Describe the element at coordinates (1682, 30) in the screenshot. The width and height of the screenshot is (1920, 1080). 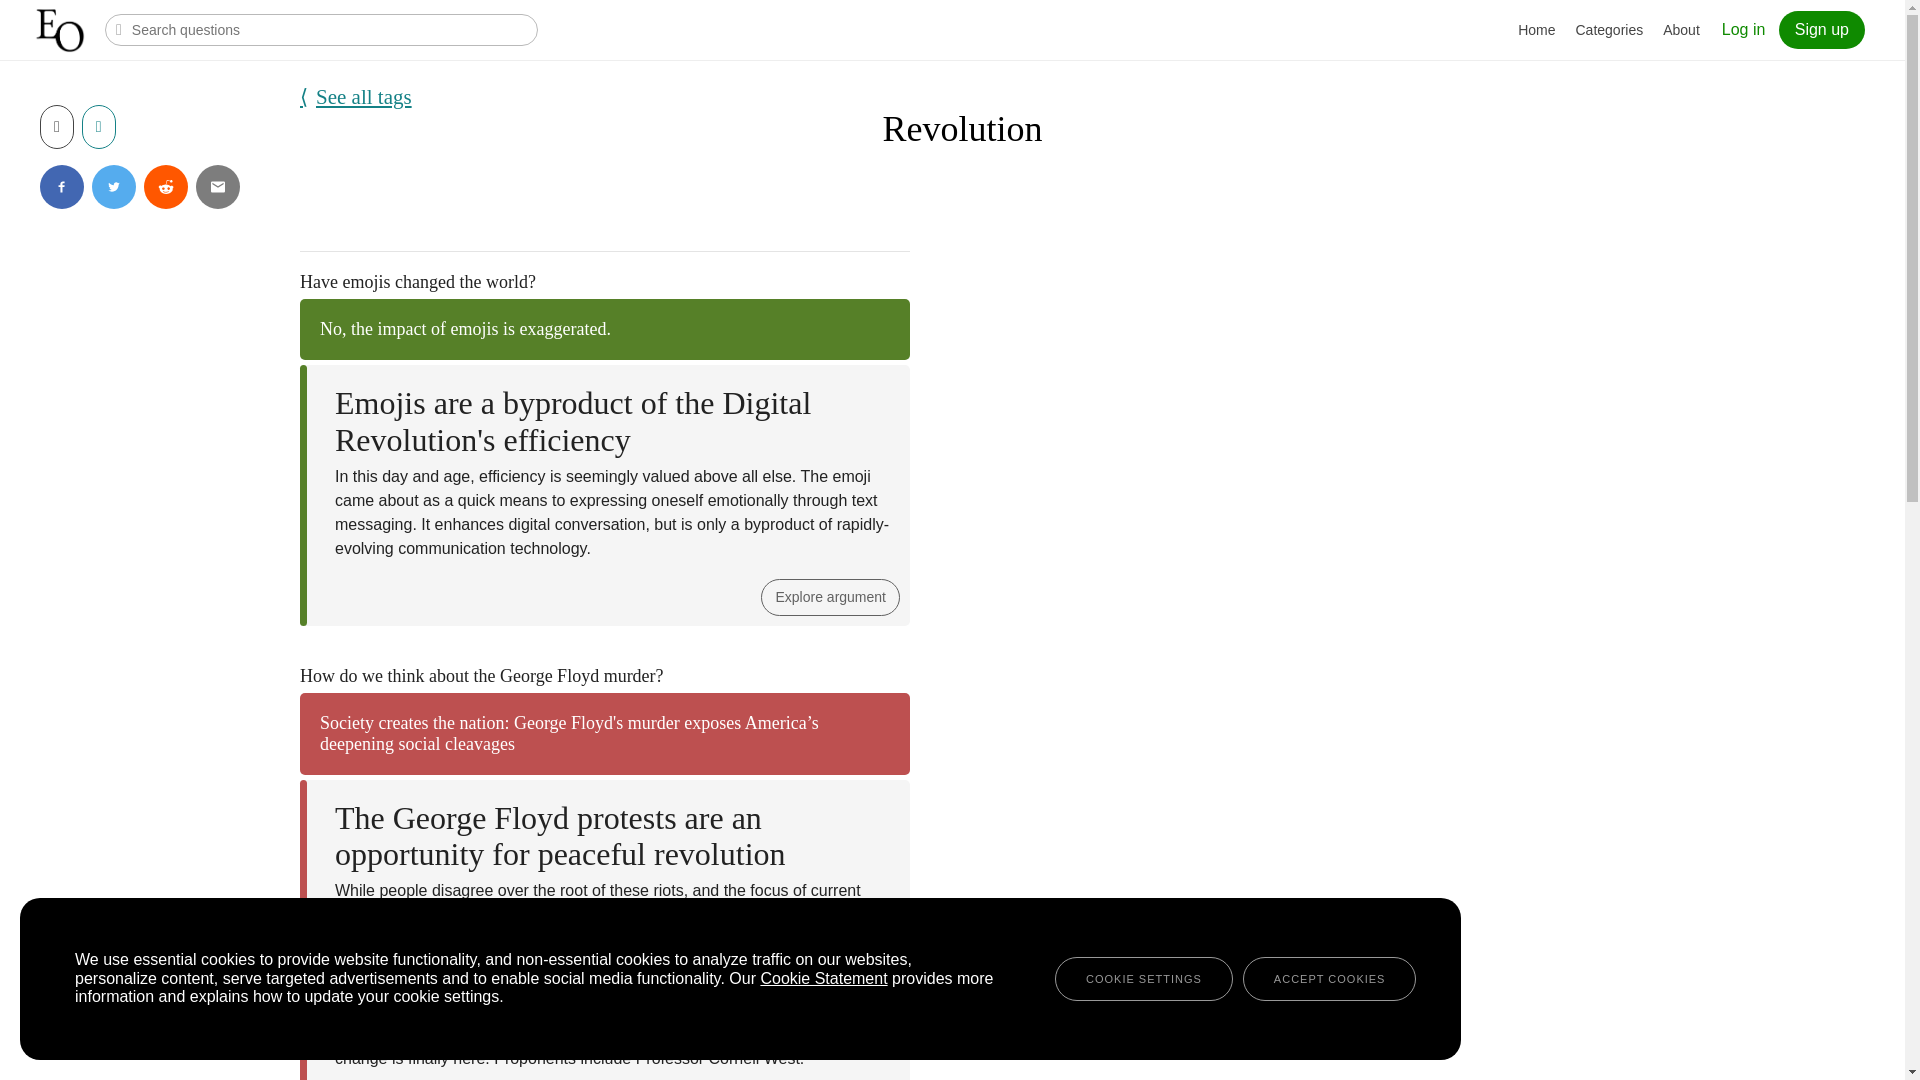
I see `About` at that location.